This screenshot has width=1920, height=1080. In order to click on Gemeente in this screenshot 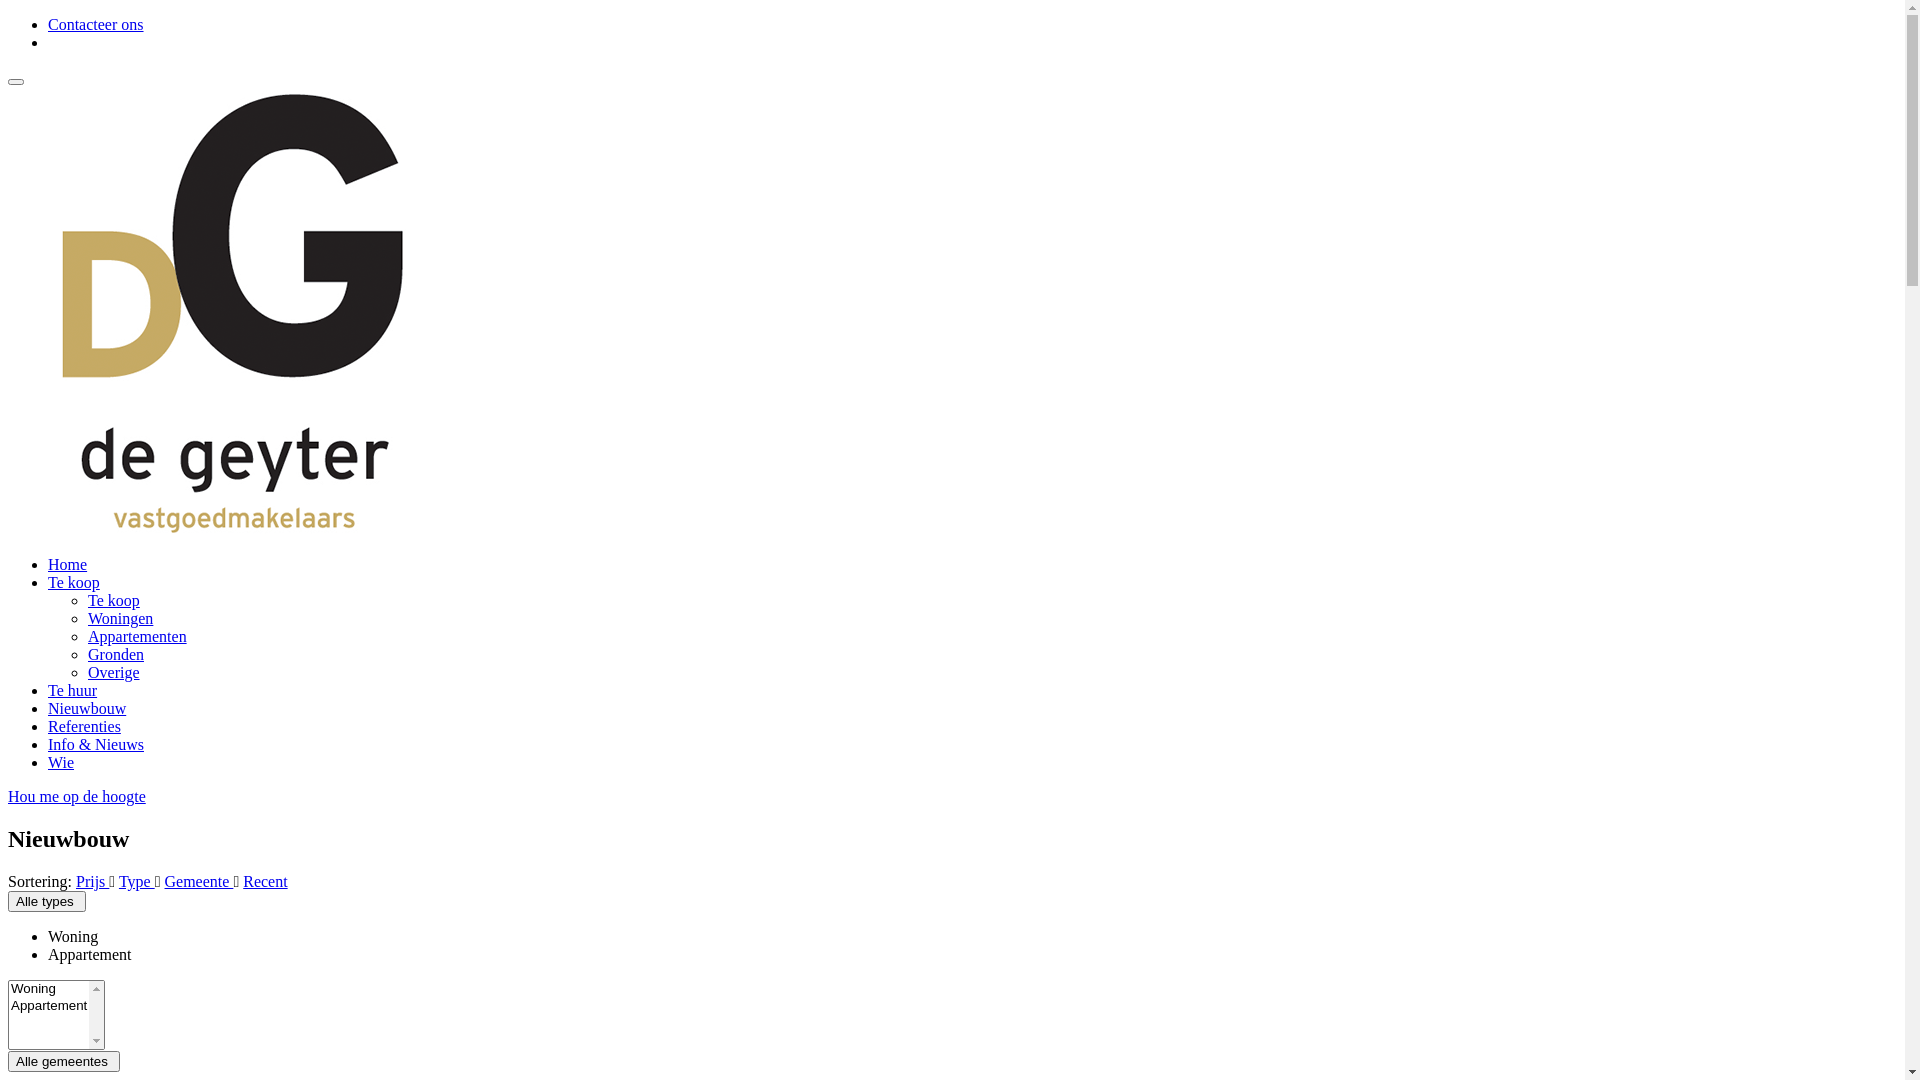, I will do `click(200, 882)`.